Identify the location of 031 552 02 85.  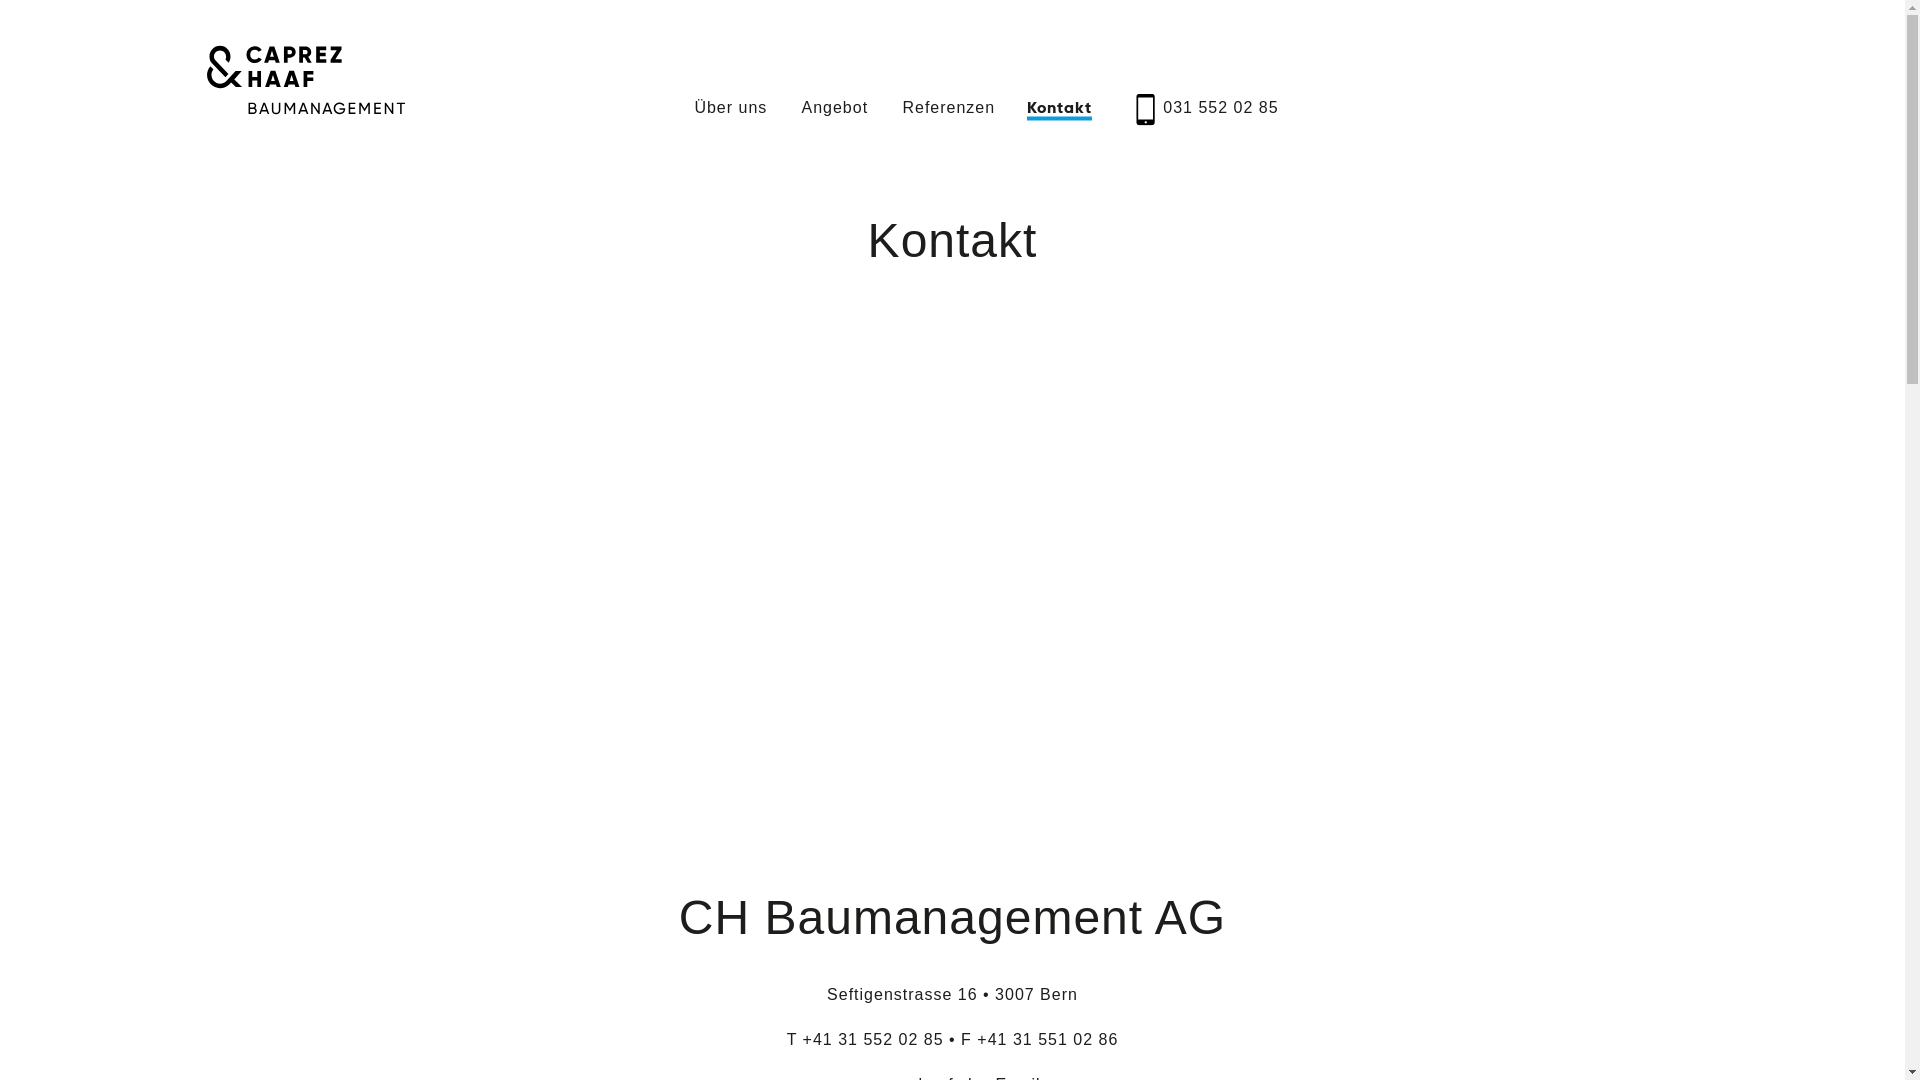
(1220, 107).